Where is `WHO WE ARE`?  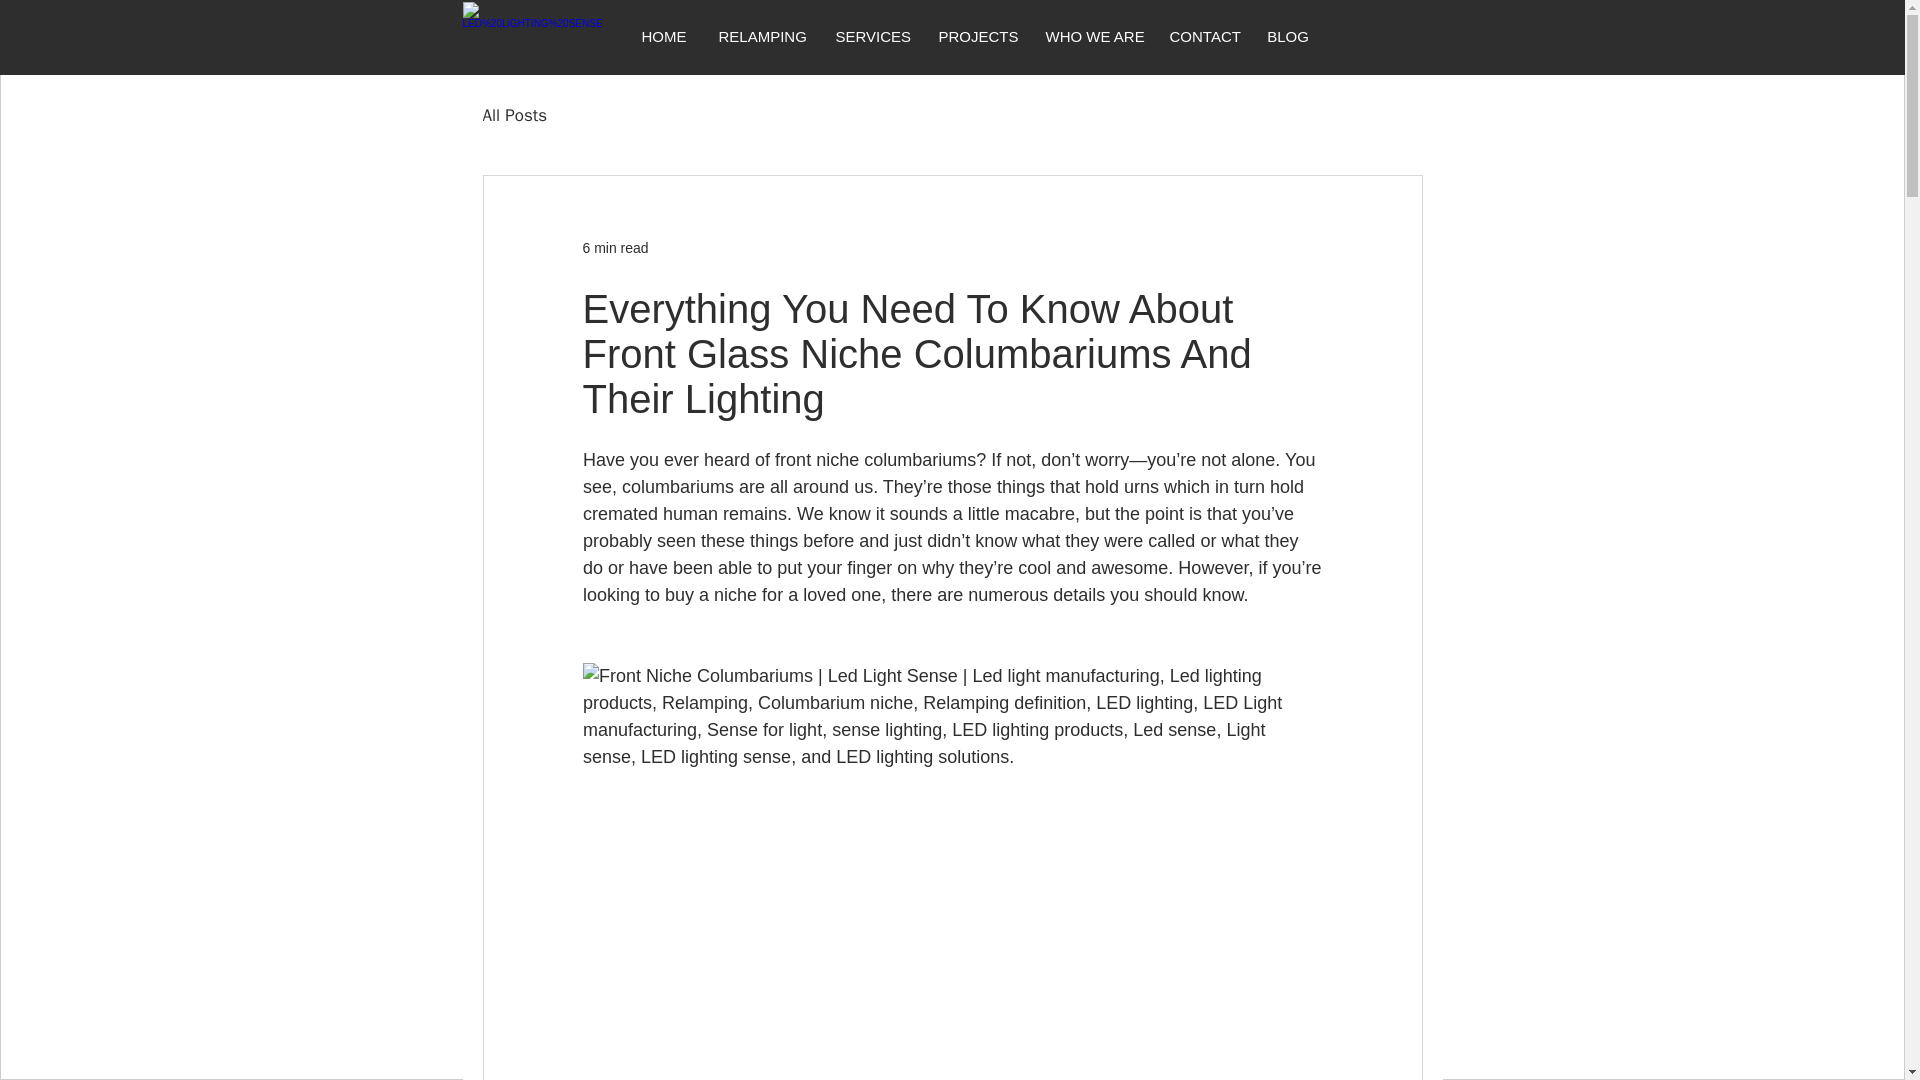
WHO WE ARE is located at coordinates (1091, 36).